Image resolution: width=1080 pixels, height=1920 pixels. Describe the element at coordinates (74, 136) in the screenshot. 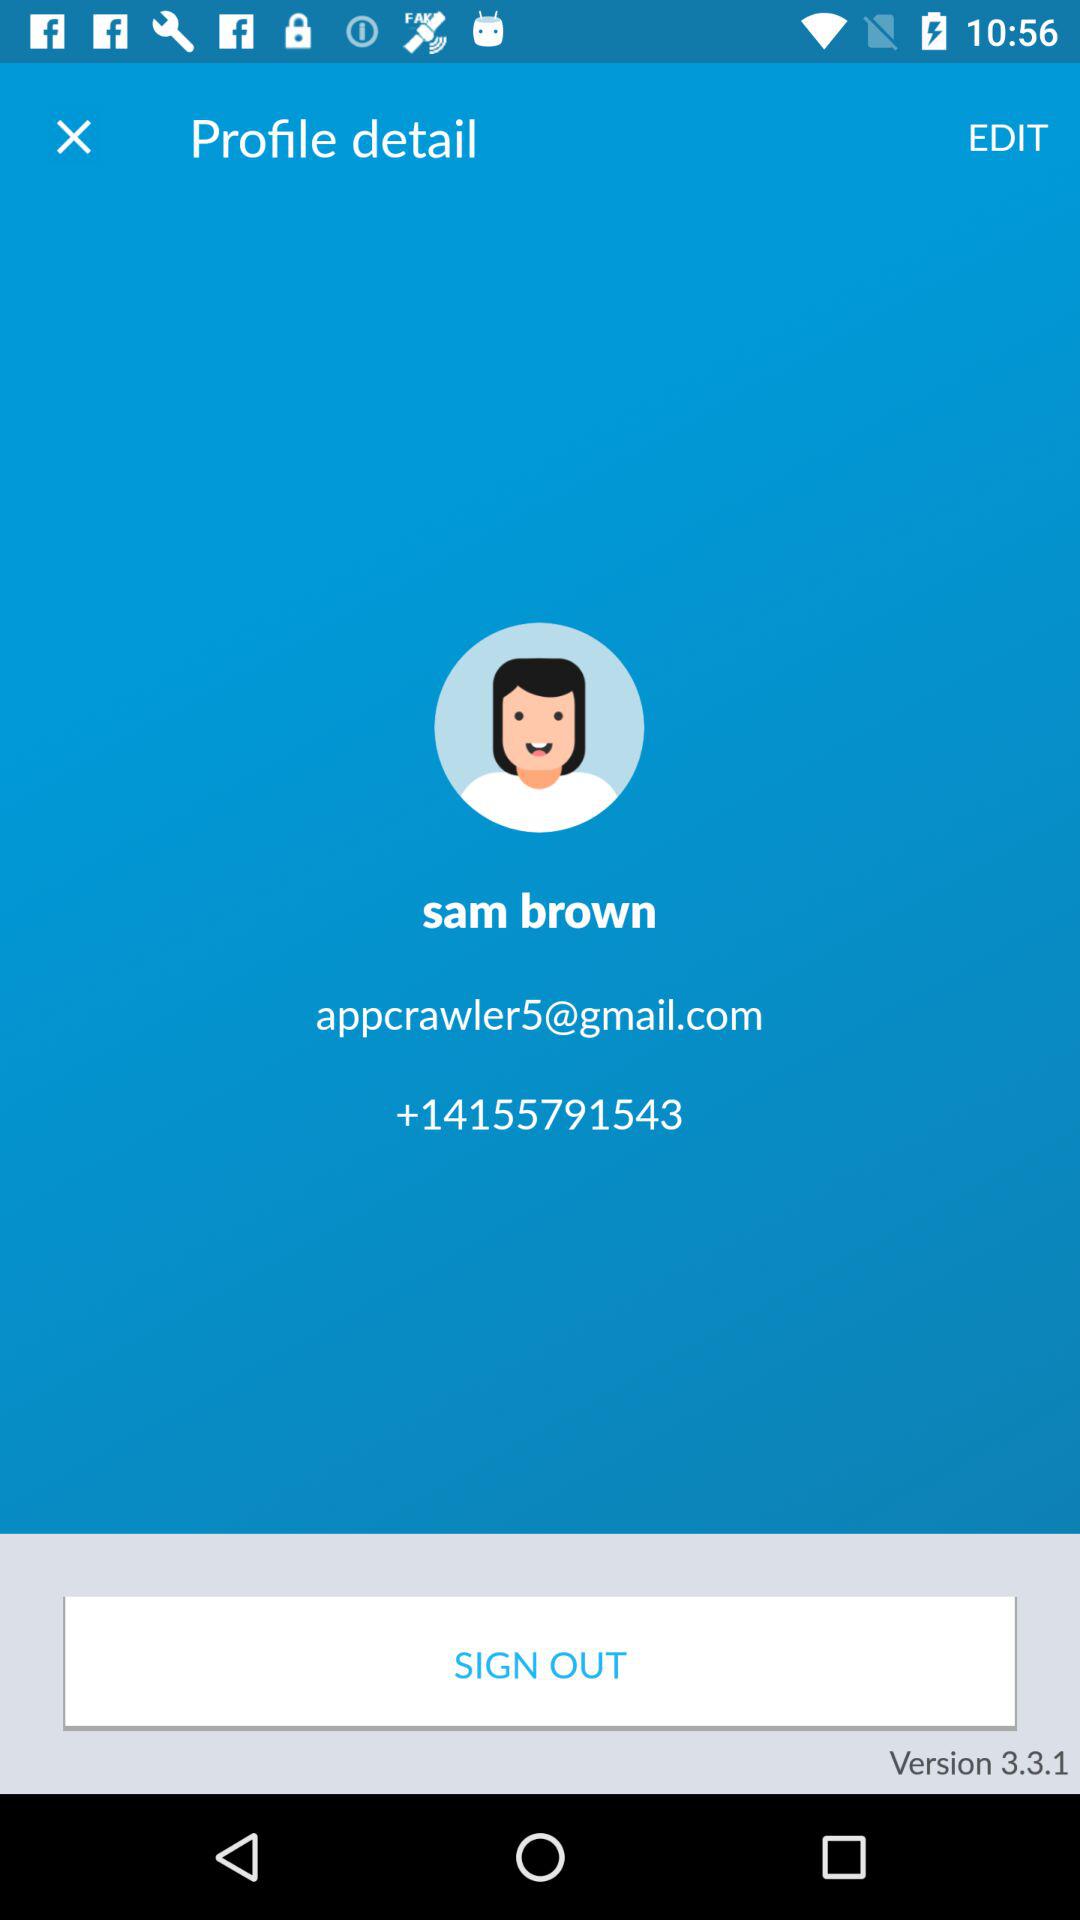

I see `x icon on top left hand of the screen will exit you from the current screen` at that location.